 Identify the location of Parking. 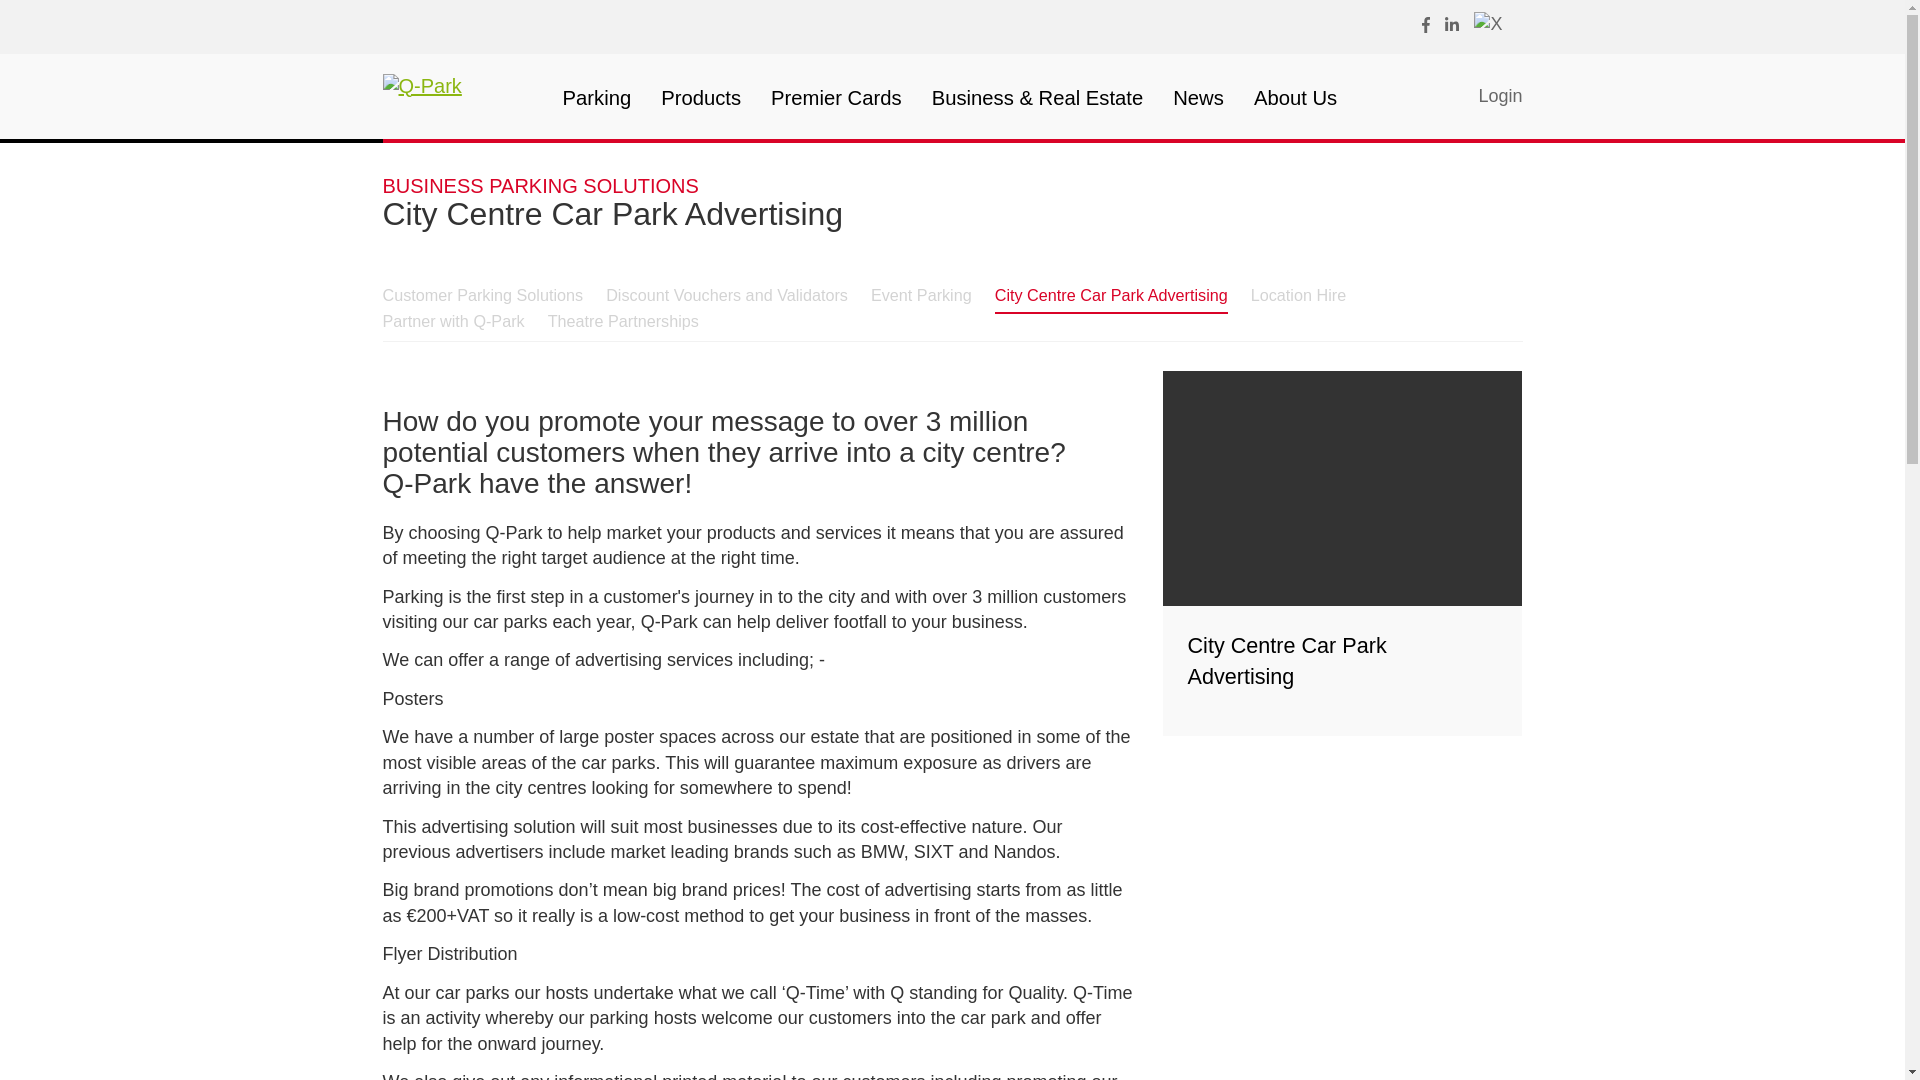
(596, 98).